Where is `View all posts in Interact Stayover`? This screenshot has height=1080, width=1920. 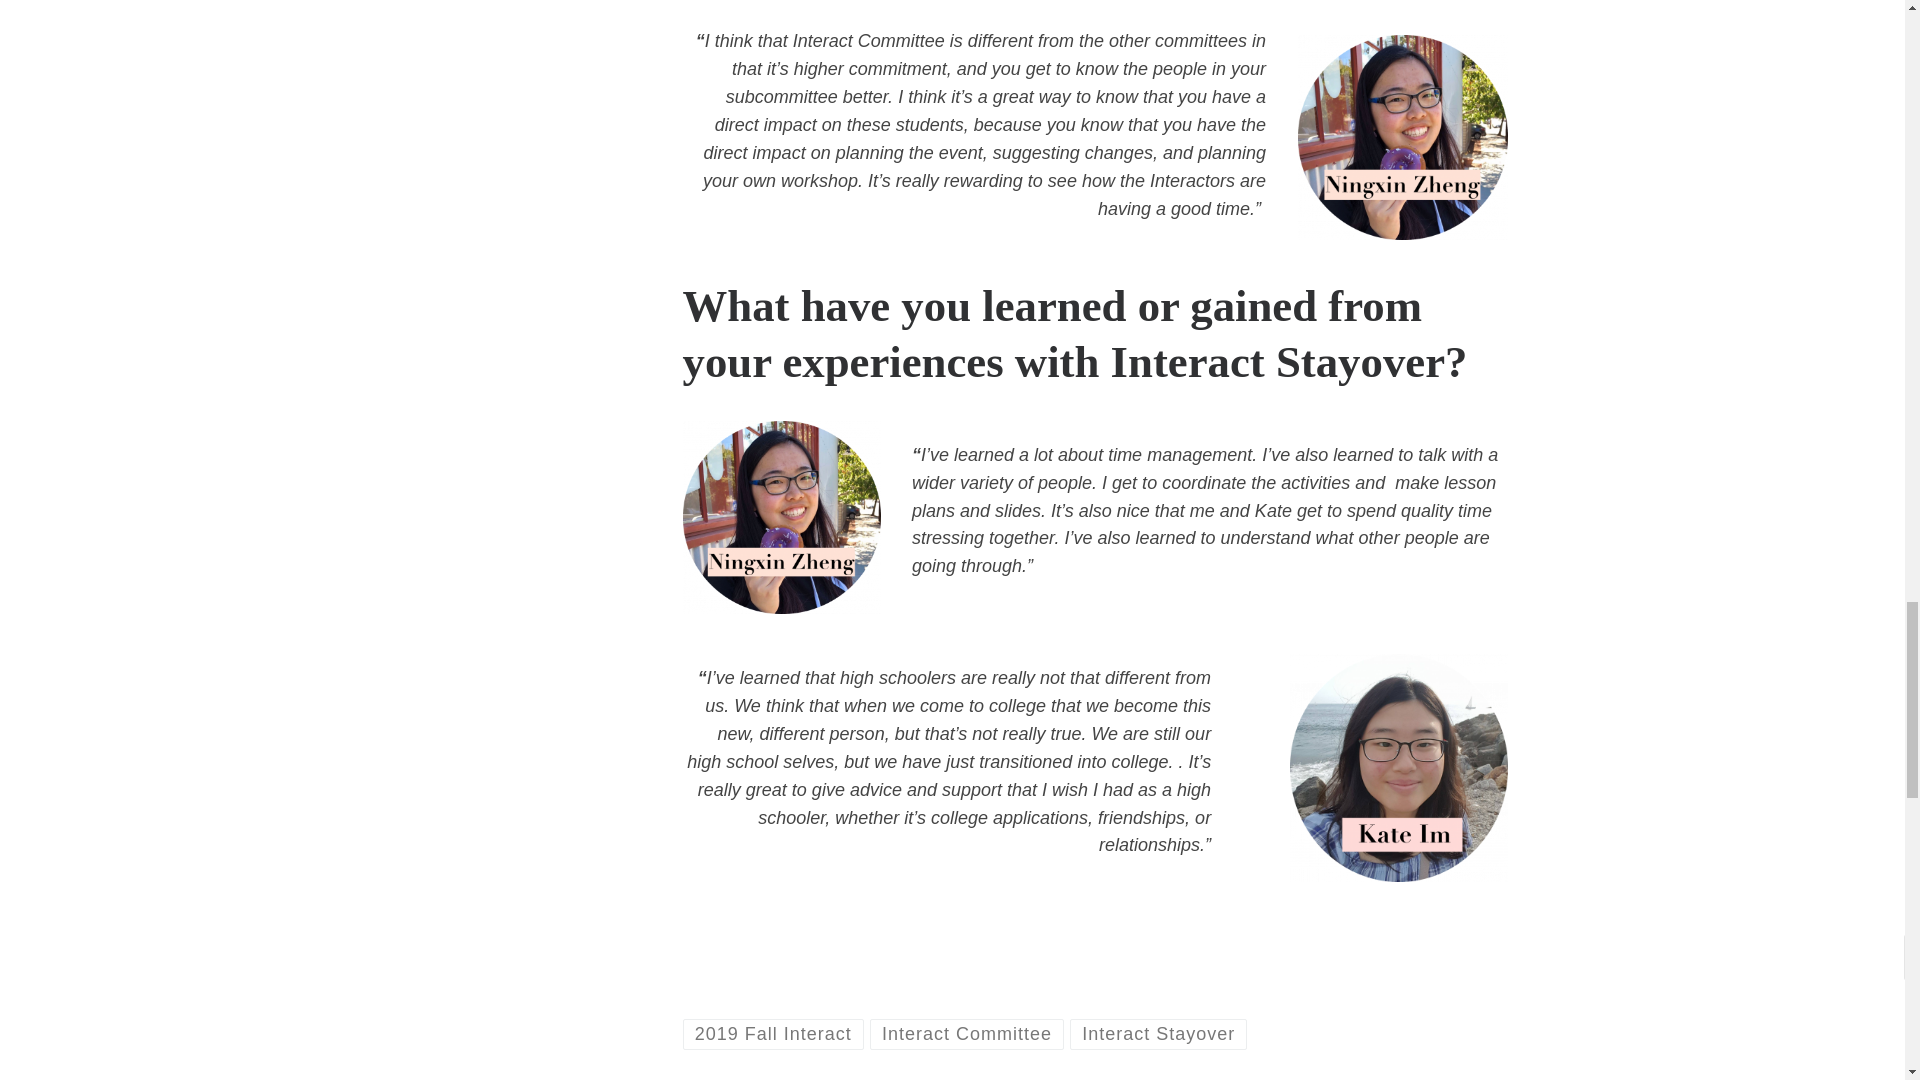 View all posts in Interact Stayover is located at coordinates (1158, 1034).